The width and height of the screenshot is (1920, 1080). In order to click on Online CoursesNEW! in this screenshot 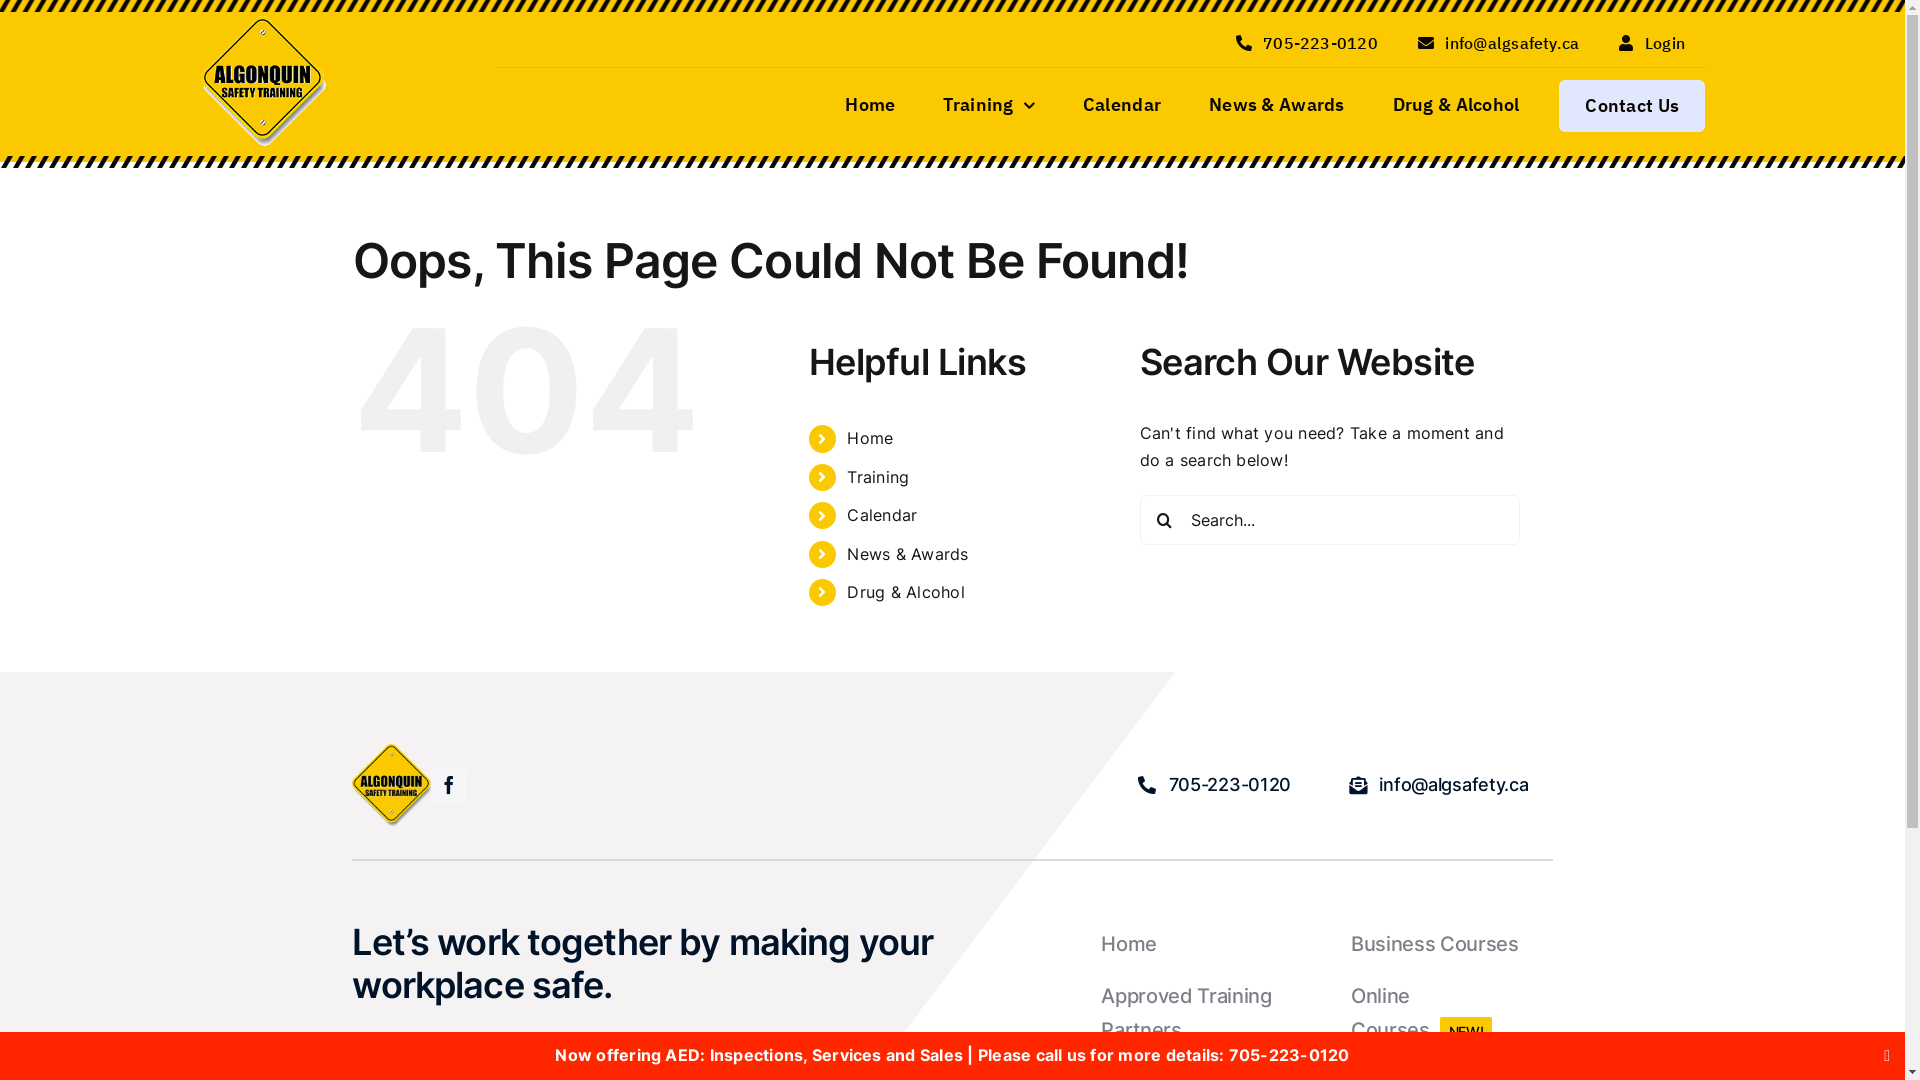, I will do `click(1452, 1014)`.